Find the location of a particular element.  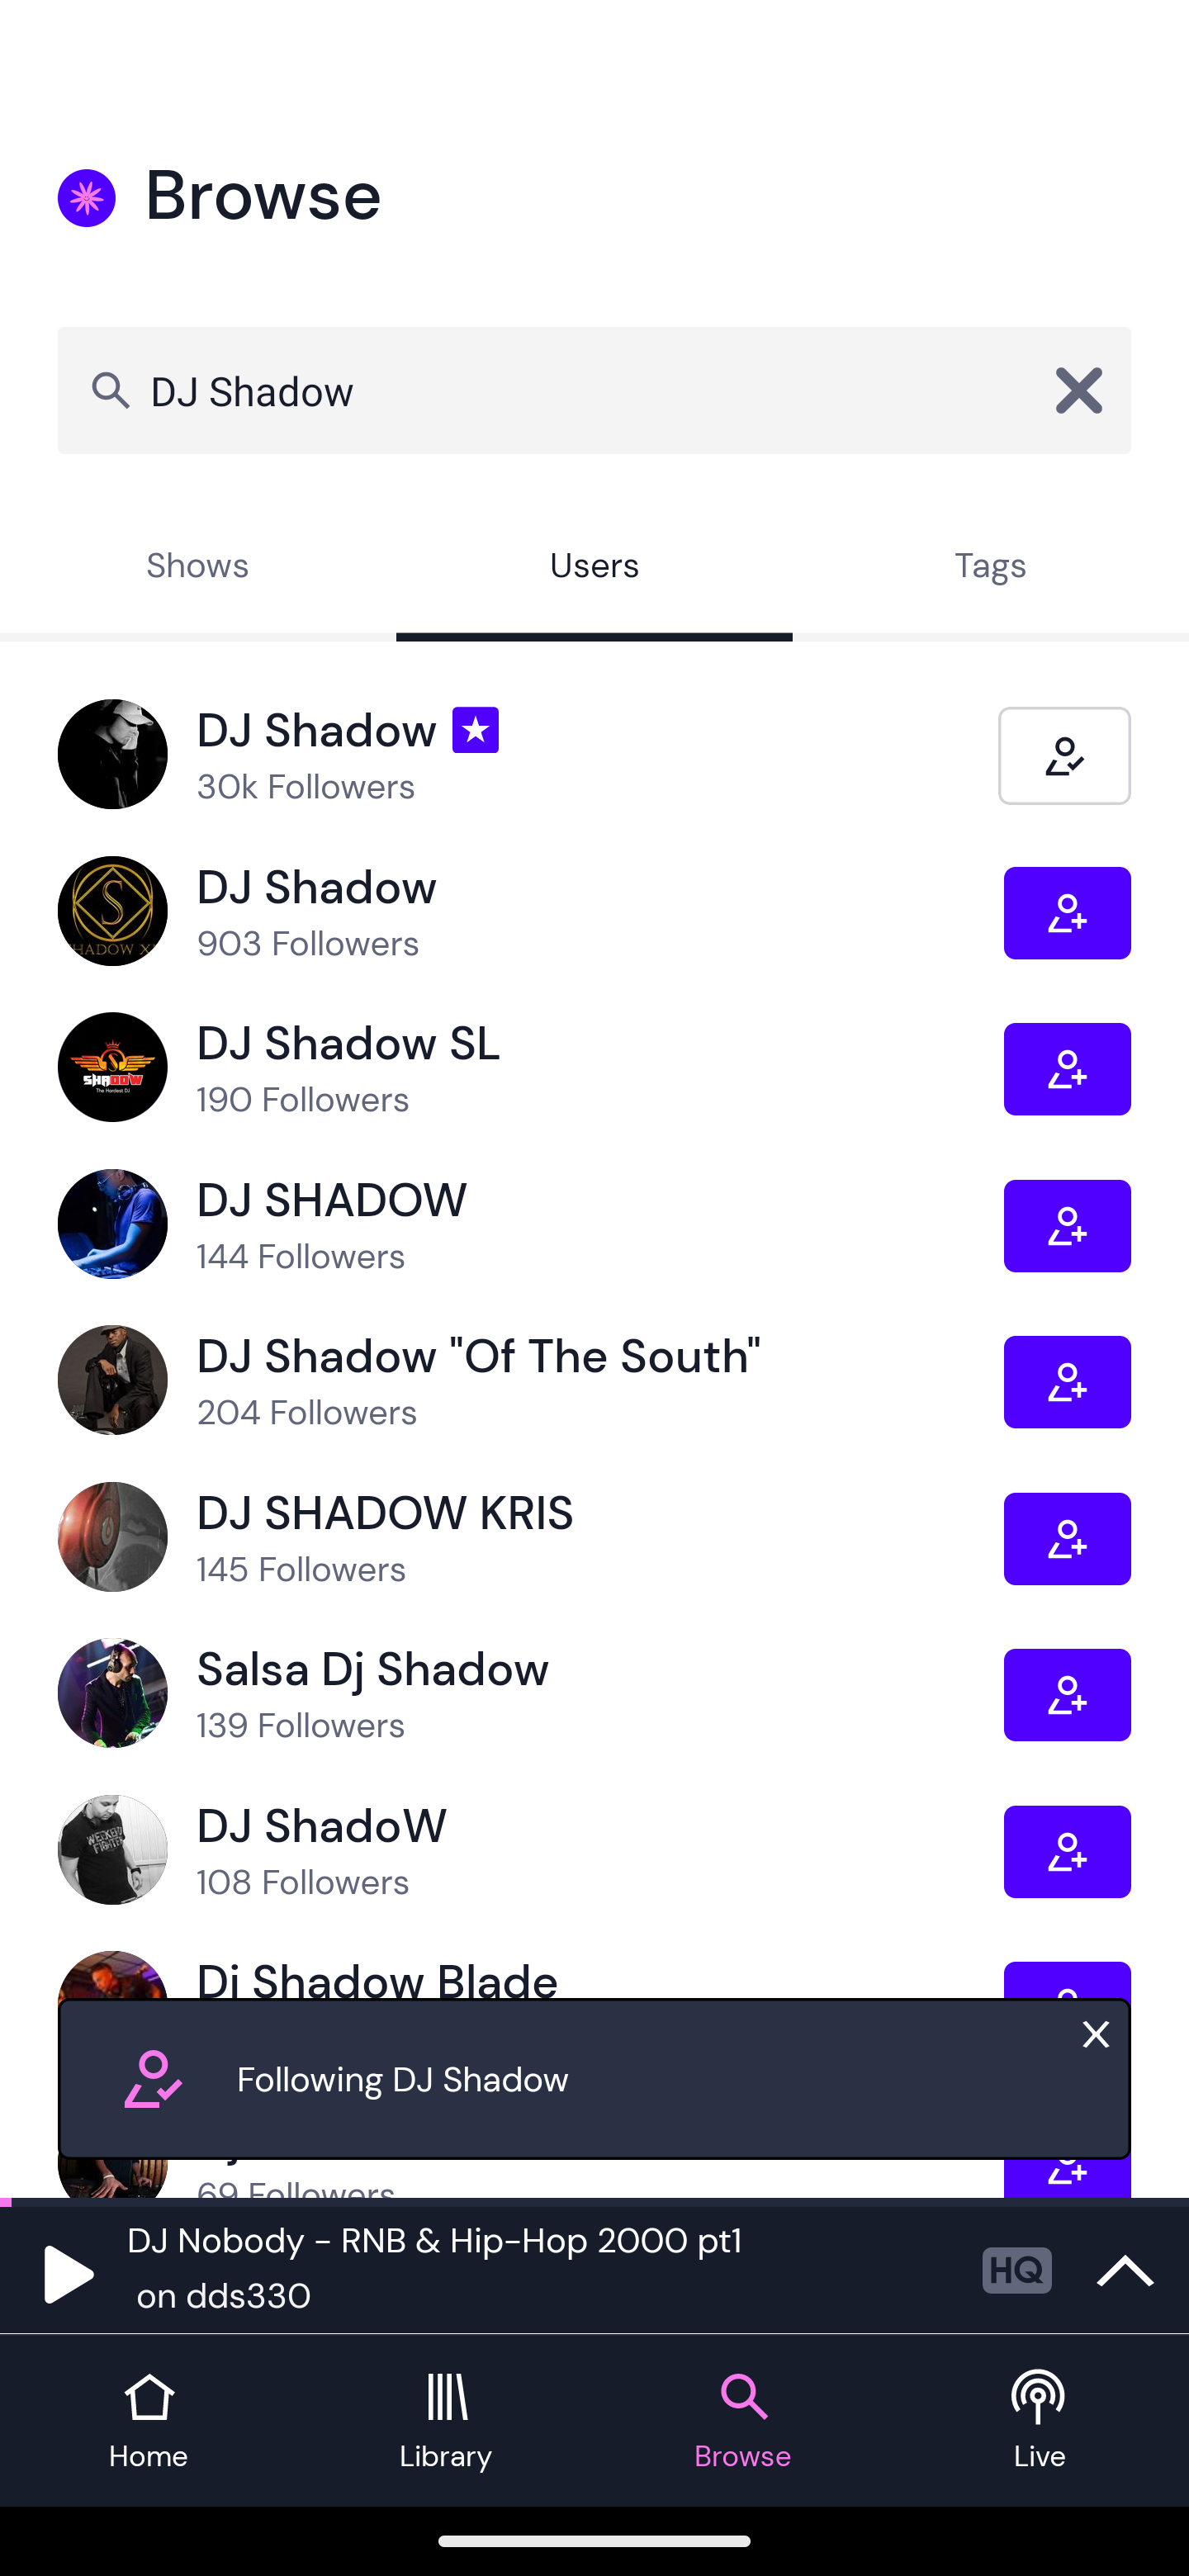

DJ Shadow, 30k Followers DJ Shadow 30k Followers is located at coordinates (528, 755).